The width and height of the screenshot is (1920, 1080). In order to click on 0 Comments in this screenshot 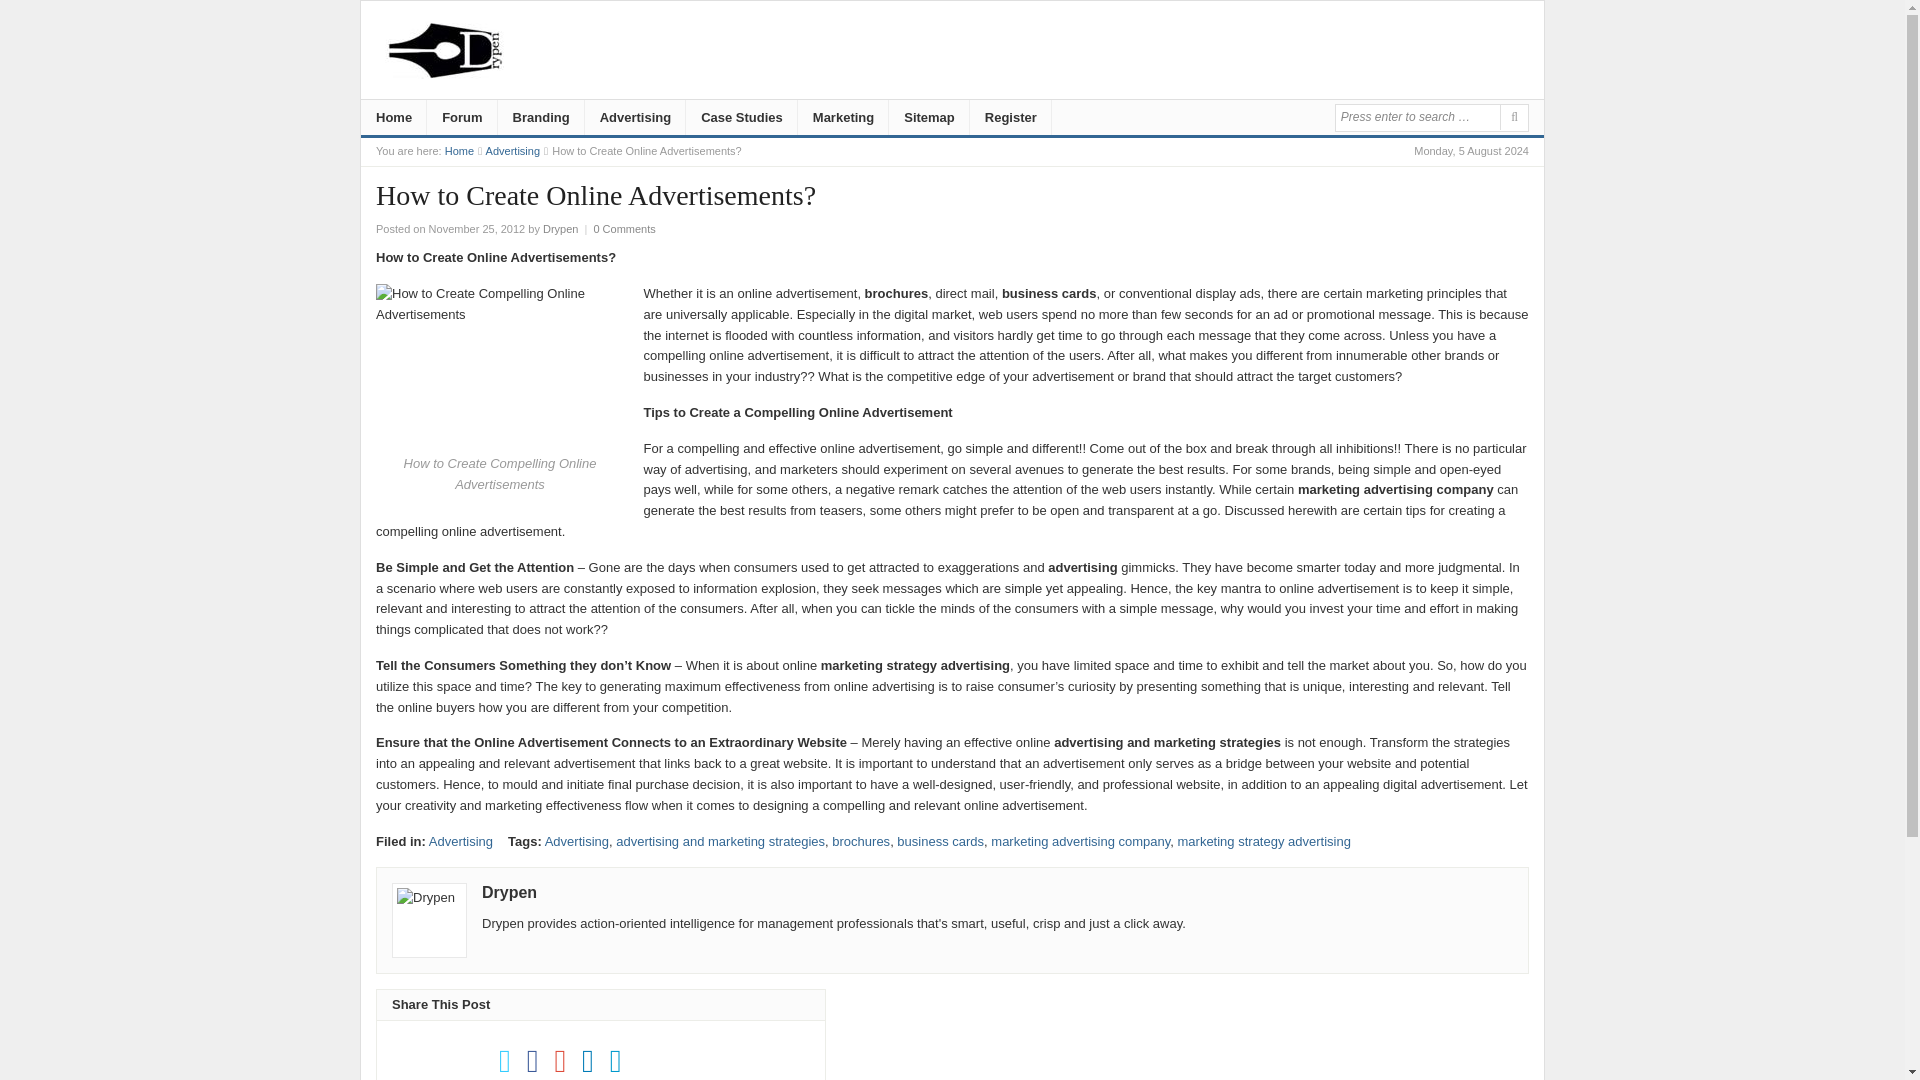, I will do `click(624, 228)`.